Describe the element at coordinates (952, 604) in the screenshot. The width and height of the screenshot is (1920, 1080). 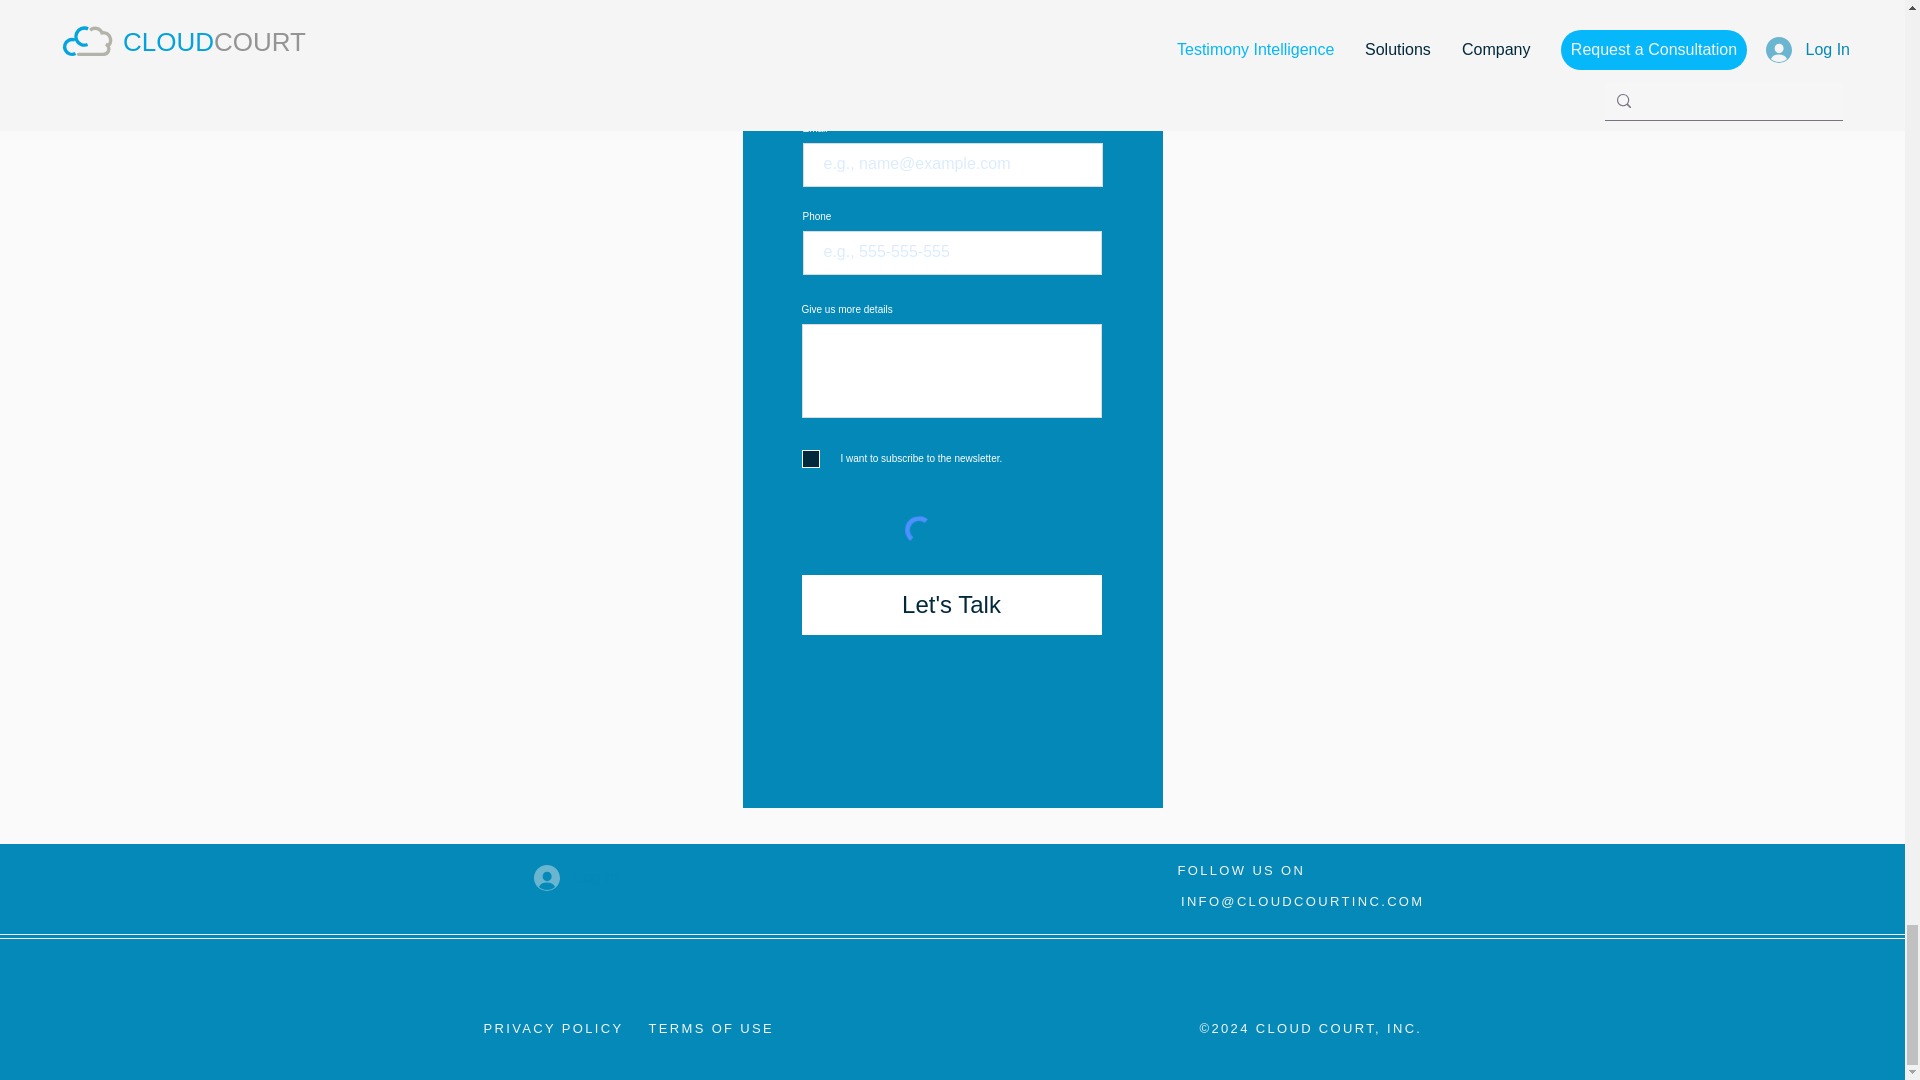
I see `Let's Talk` at that location.